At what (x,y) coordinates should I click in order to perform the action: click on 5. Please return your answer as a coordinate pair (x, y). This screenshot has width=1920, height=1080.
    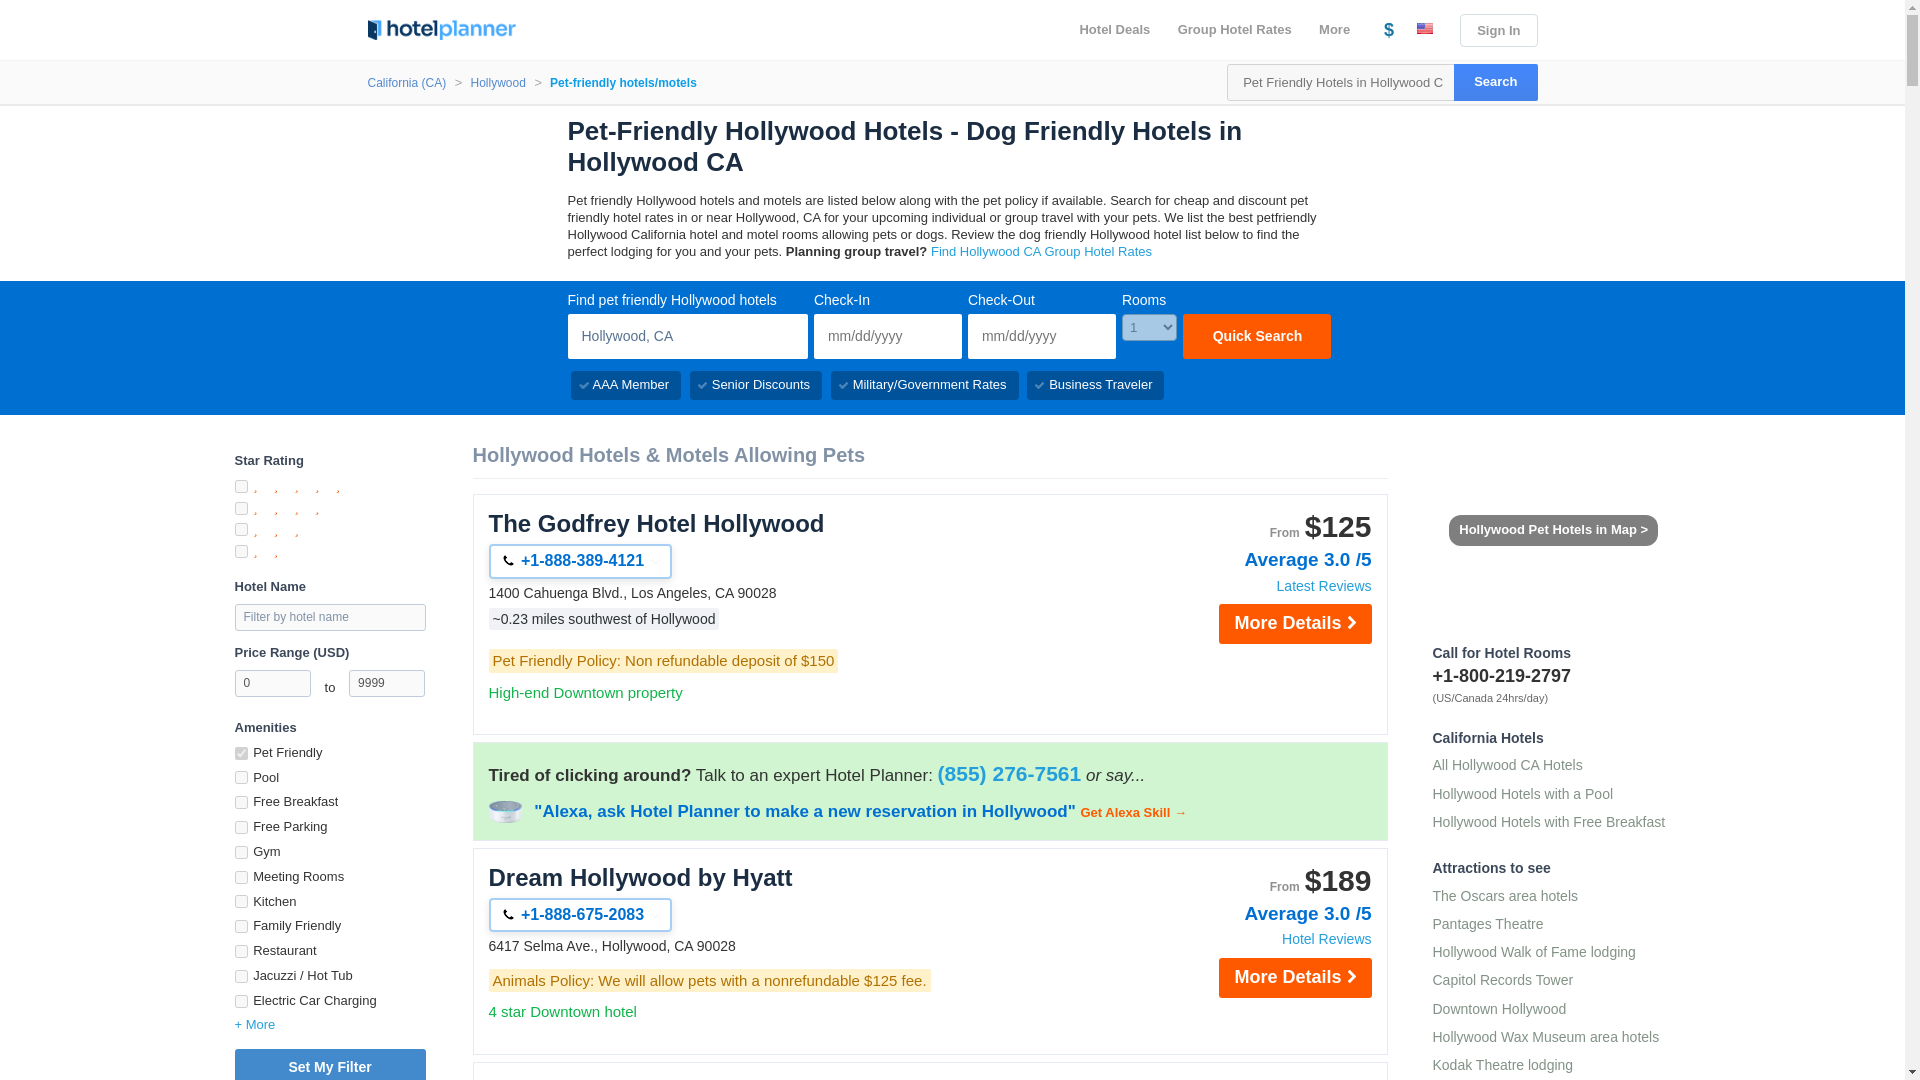
    Looking at the image, I should click on (240, 486).